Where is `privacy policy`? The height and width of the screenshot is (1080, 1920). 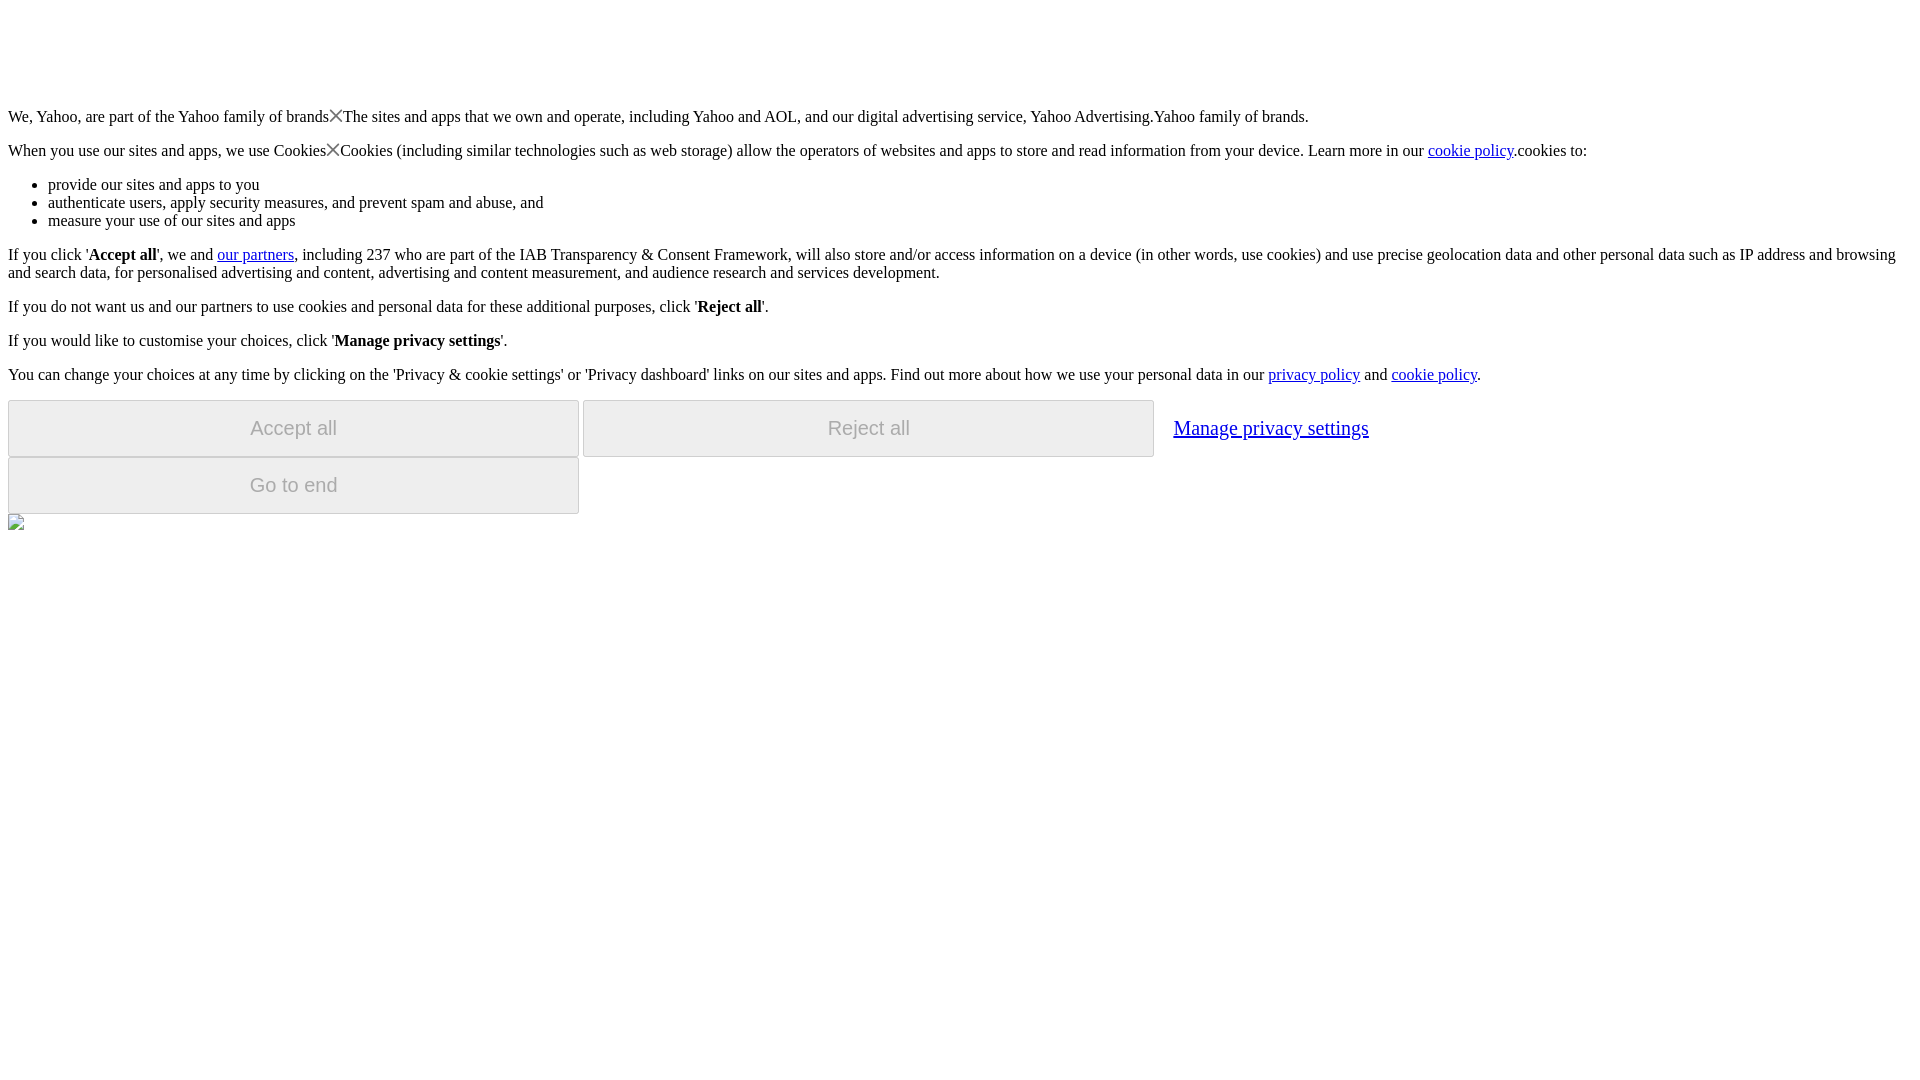
privacy policy is located at coordinates (1313, 374).